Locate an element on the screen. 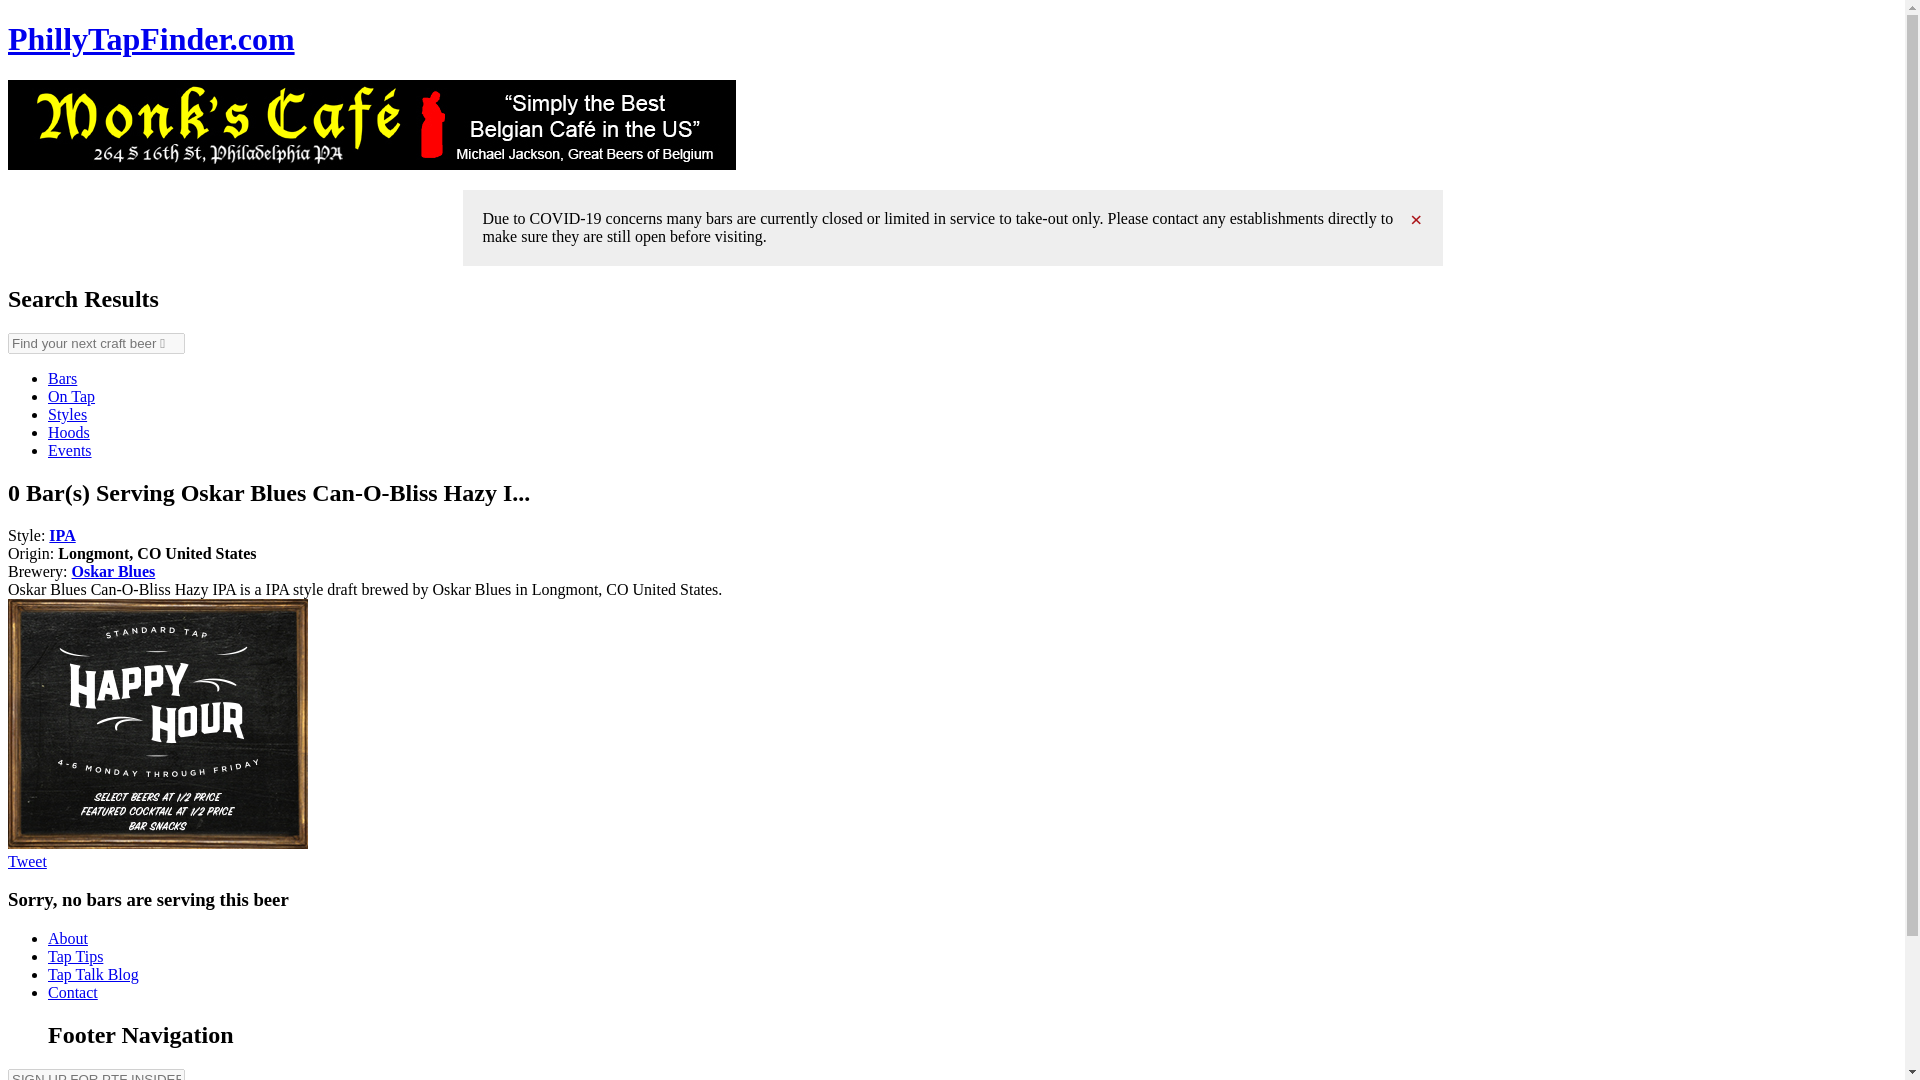 This screenshot has height=1080, width=1920. About is located at coordinates (68, 938).